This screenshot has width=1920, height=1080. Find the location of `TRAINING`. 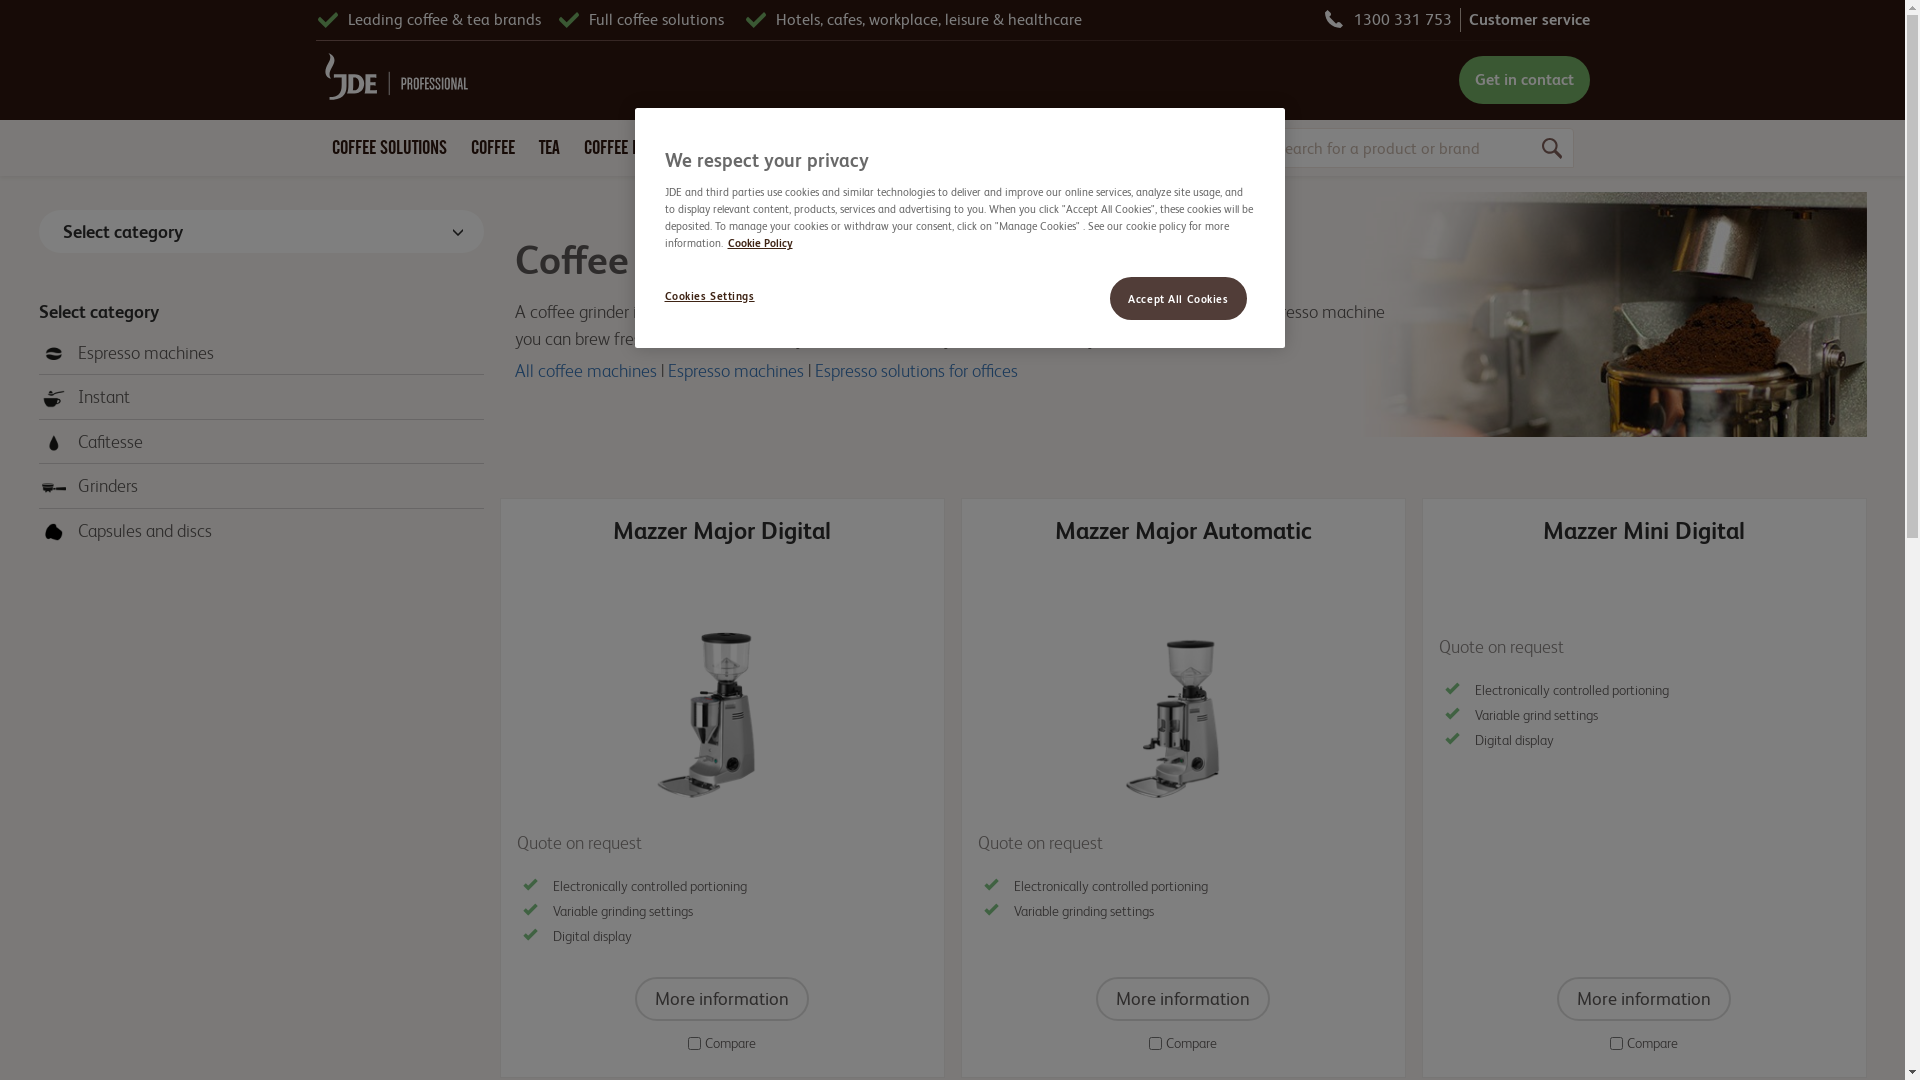

TRAINING is located at coordinates (932, 156).